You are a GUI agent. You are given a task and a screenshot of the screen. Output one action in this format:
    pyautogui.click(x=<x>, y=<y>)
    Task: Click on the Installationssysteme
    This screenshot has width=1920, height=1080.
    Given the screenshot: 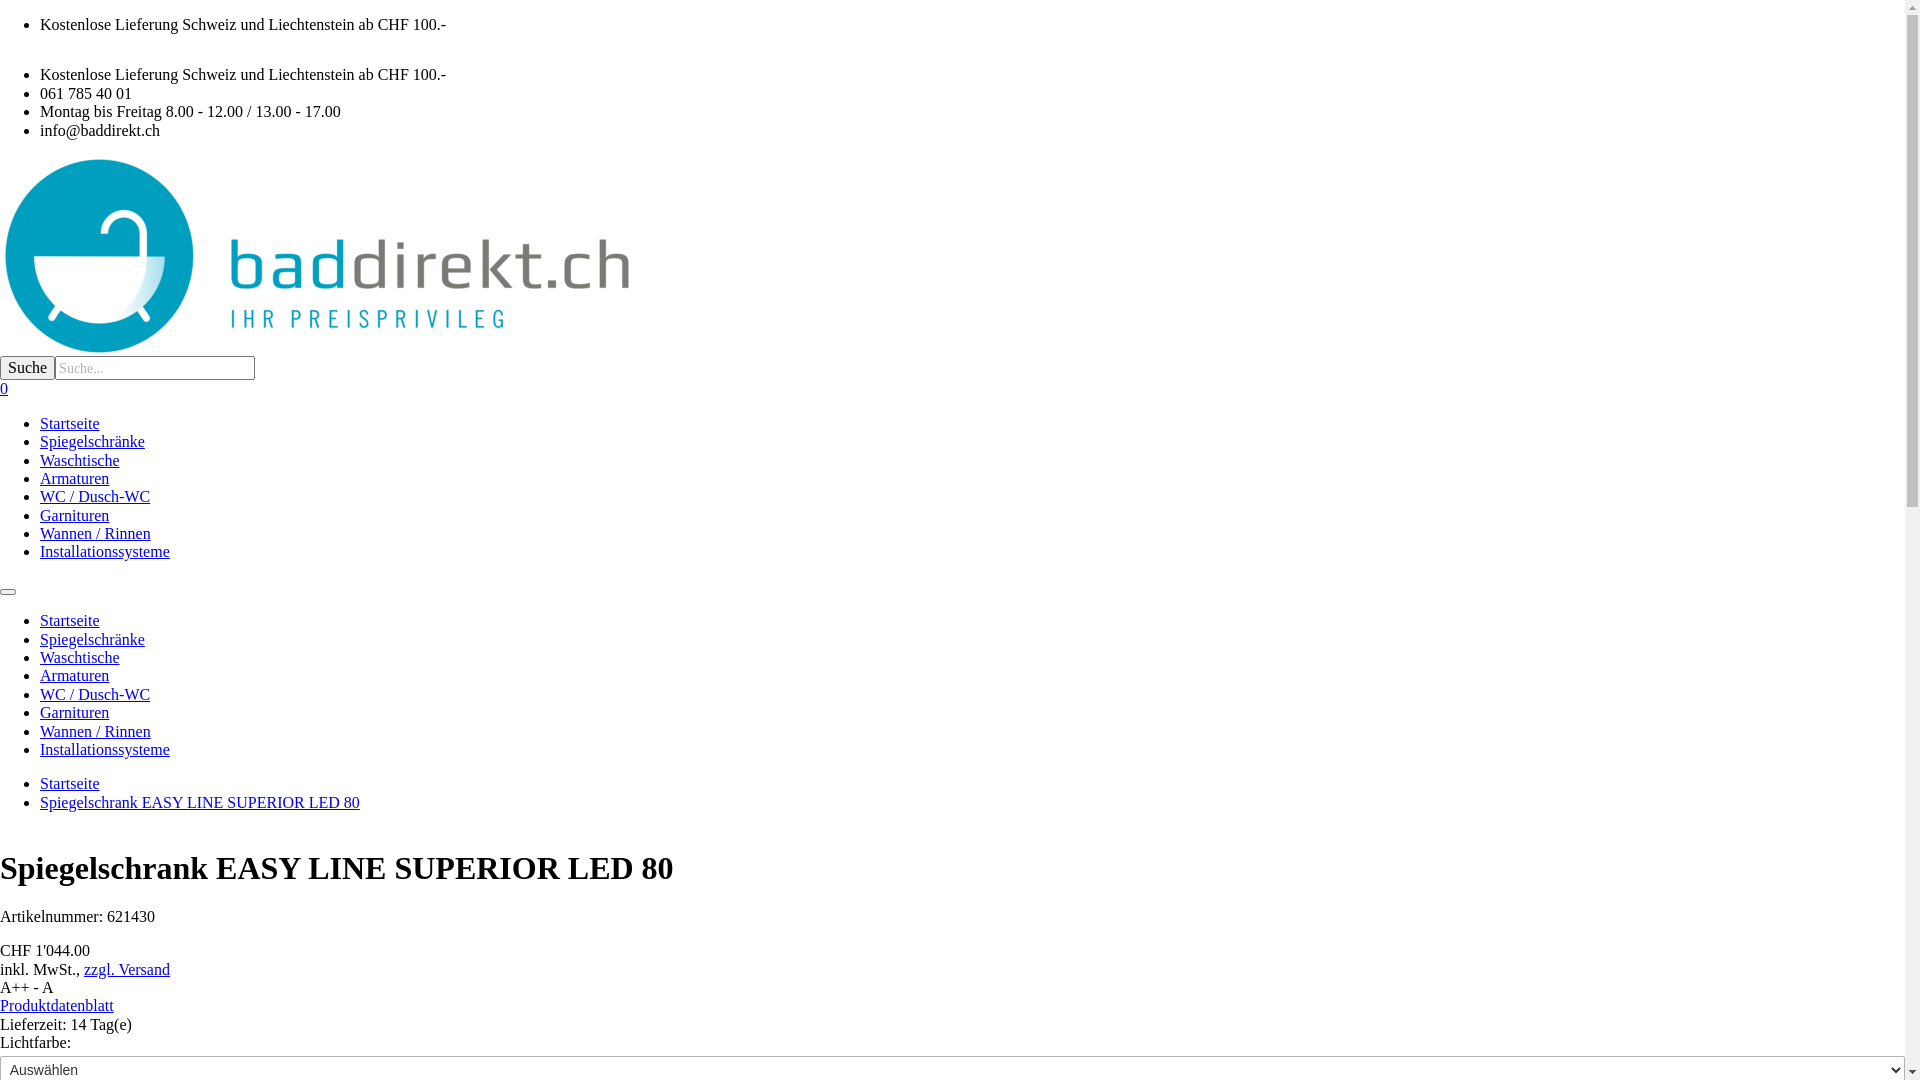 What is the action you would take?
    pyautogui.click(x=105, y=750)
    